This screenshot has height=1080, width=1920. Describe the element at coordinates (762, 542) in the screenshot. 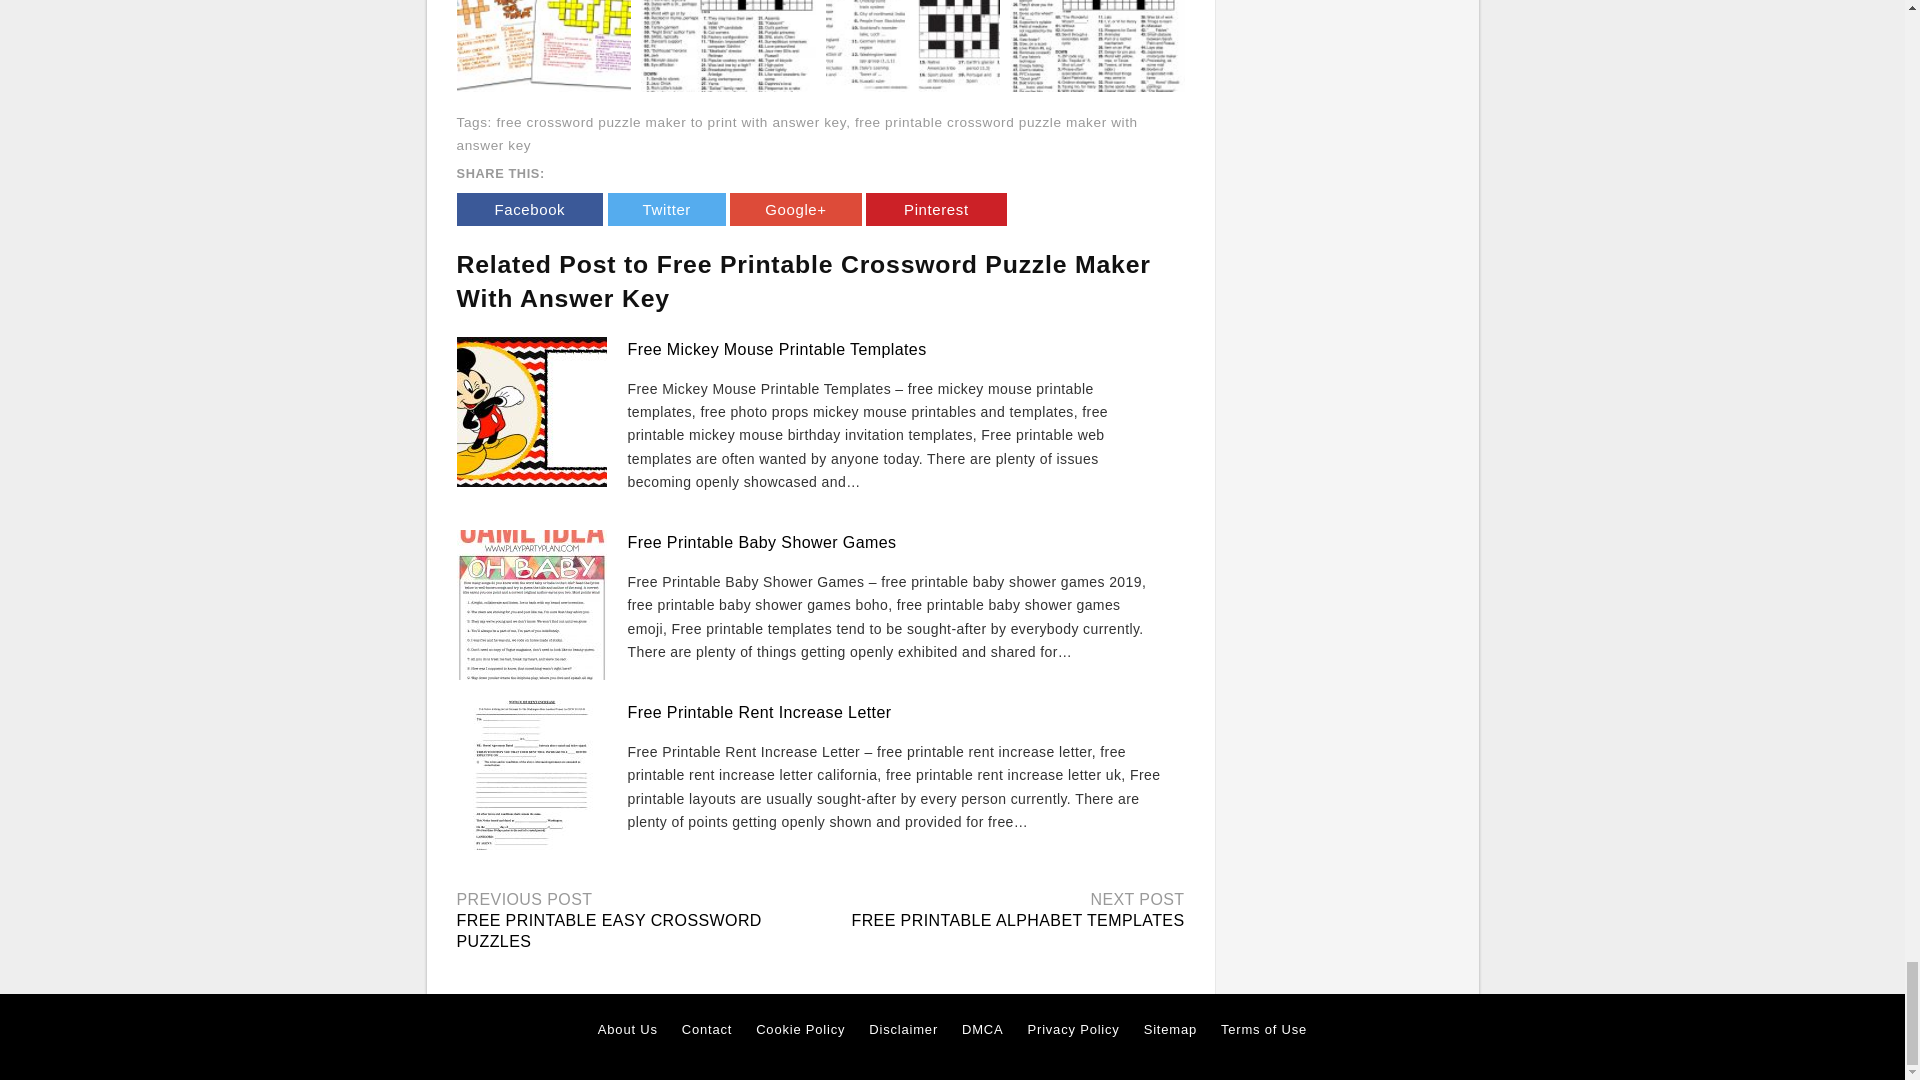

I see `Free Printable Baby Shower Games` at that location.